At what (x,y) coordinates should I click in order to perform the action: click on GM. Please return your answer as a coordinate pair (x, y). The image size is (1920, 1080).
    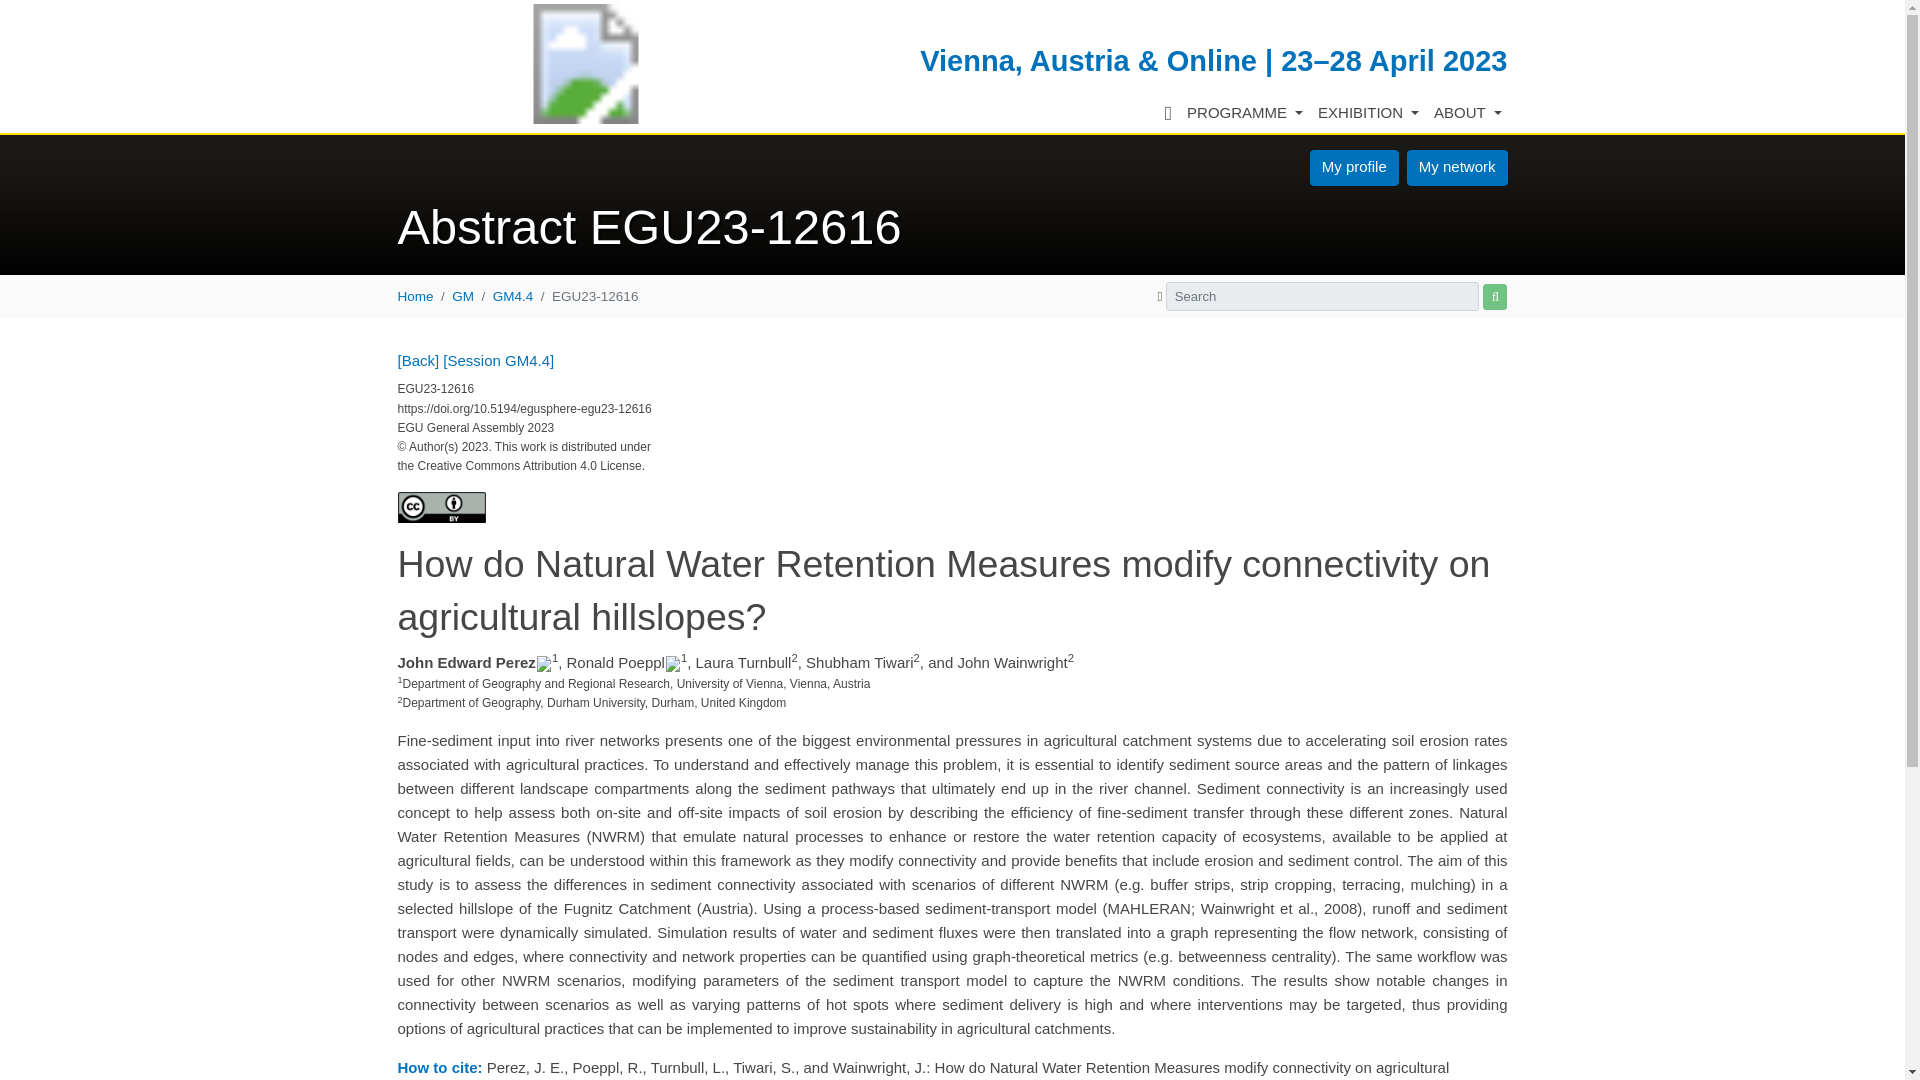
    Looking at the image, I should click on (462, 296).